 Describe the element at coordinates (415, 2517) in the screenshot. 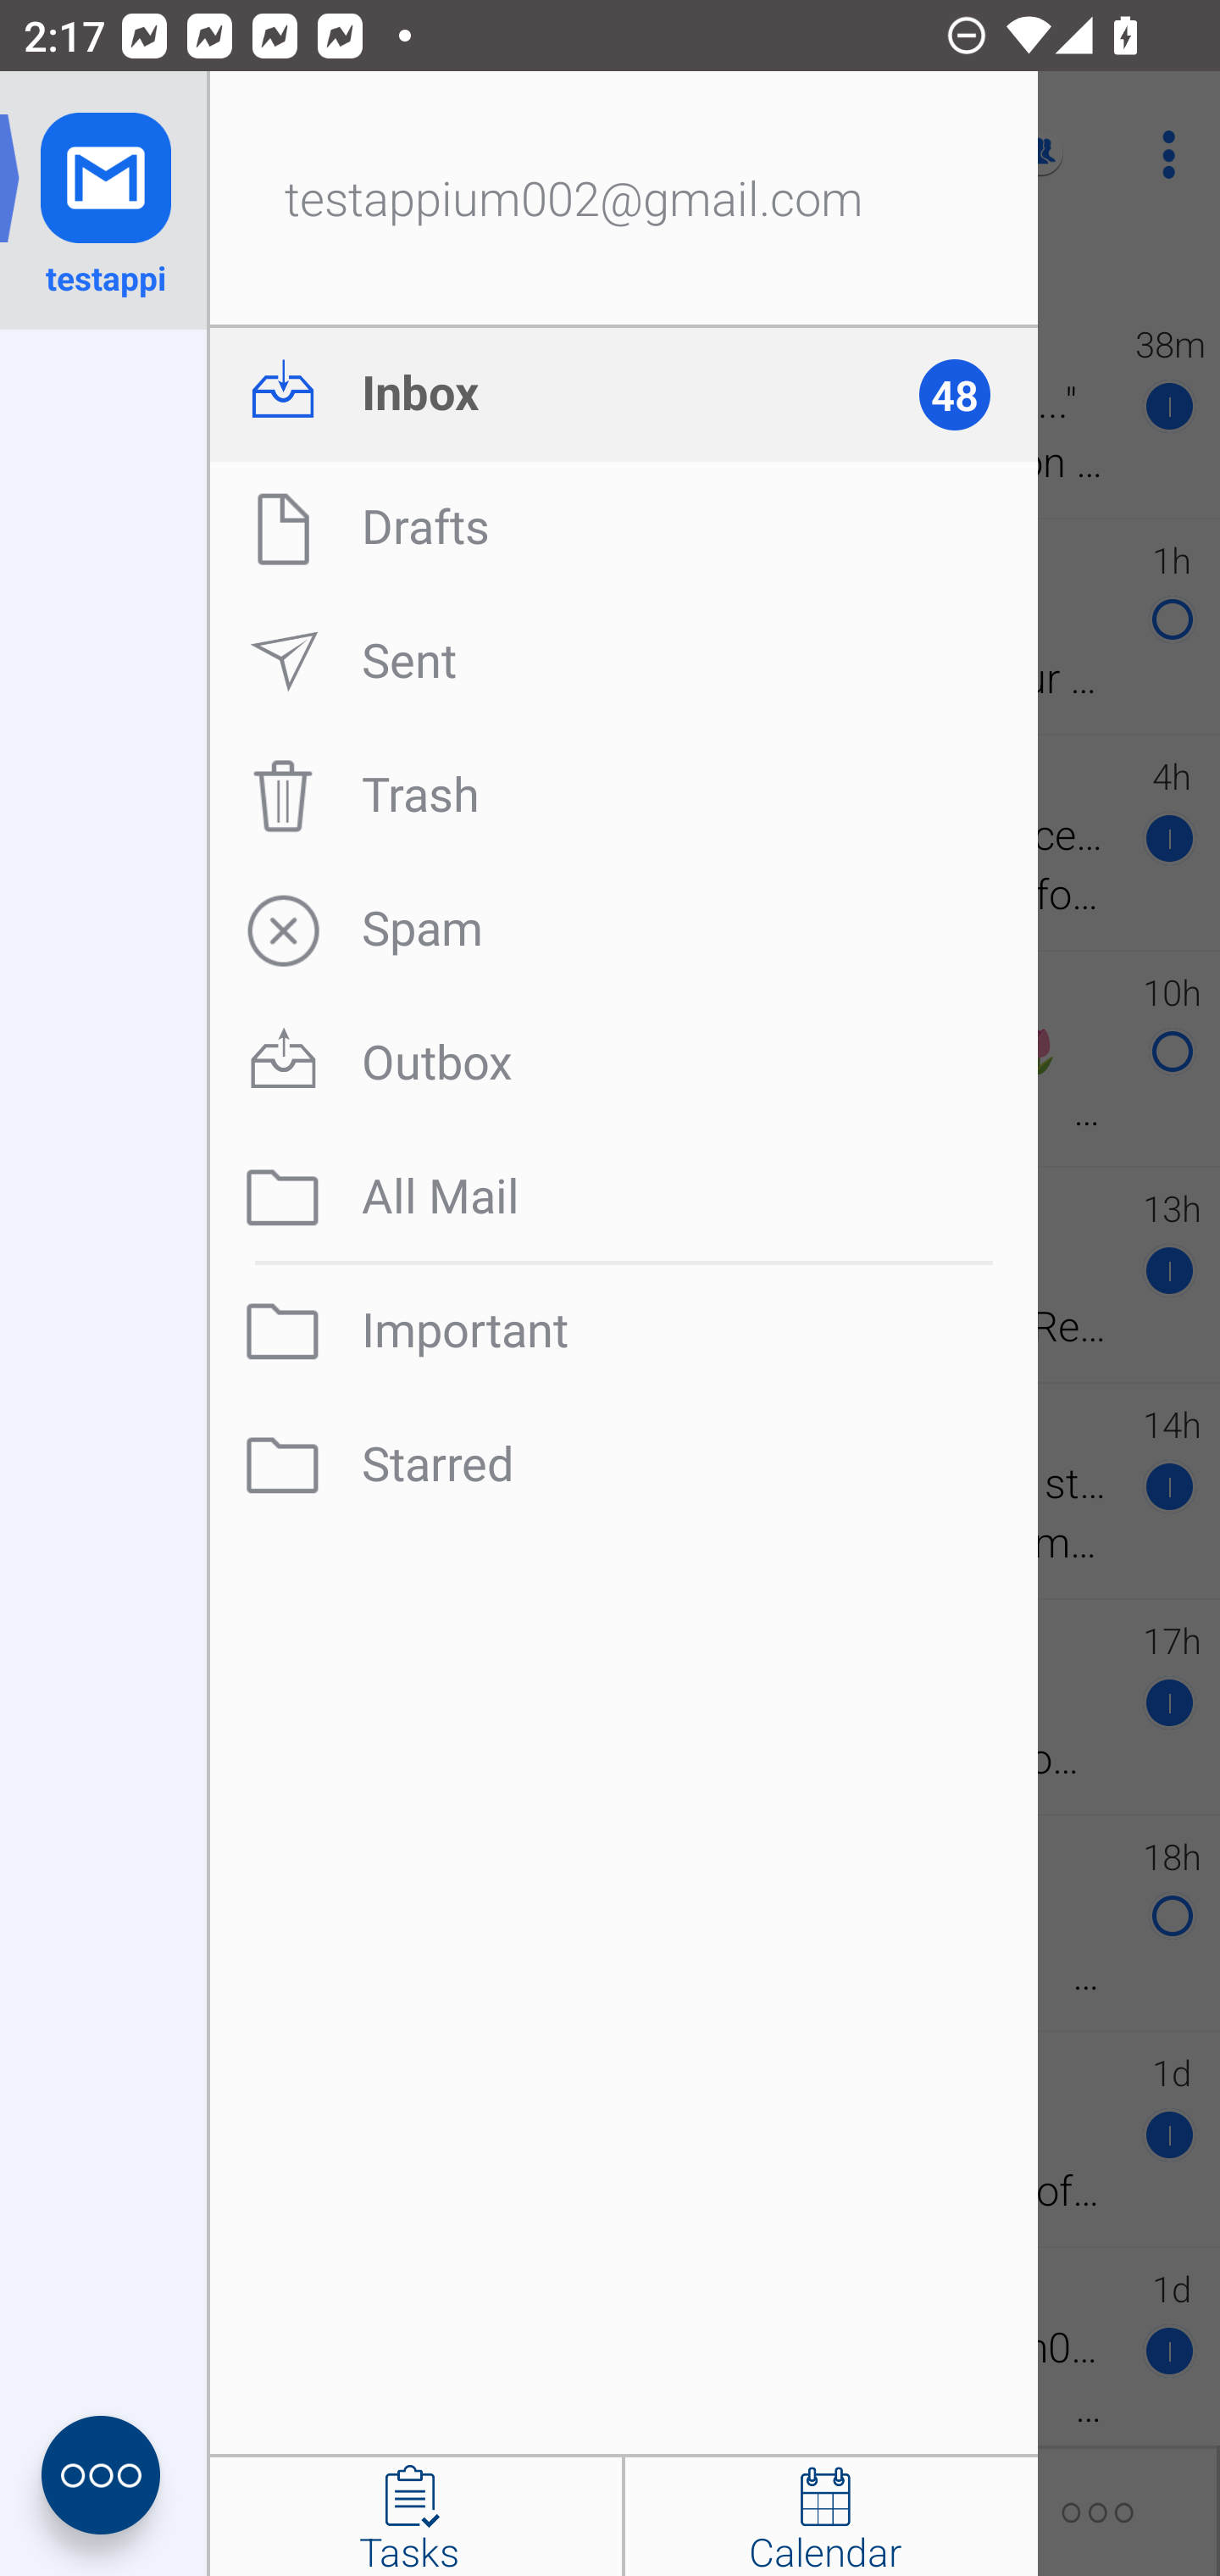

I see `Tasks` at that location.